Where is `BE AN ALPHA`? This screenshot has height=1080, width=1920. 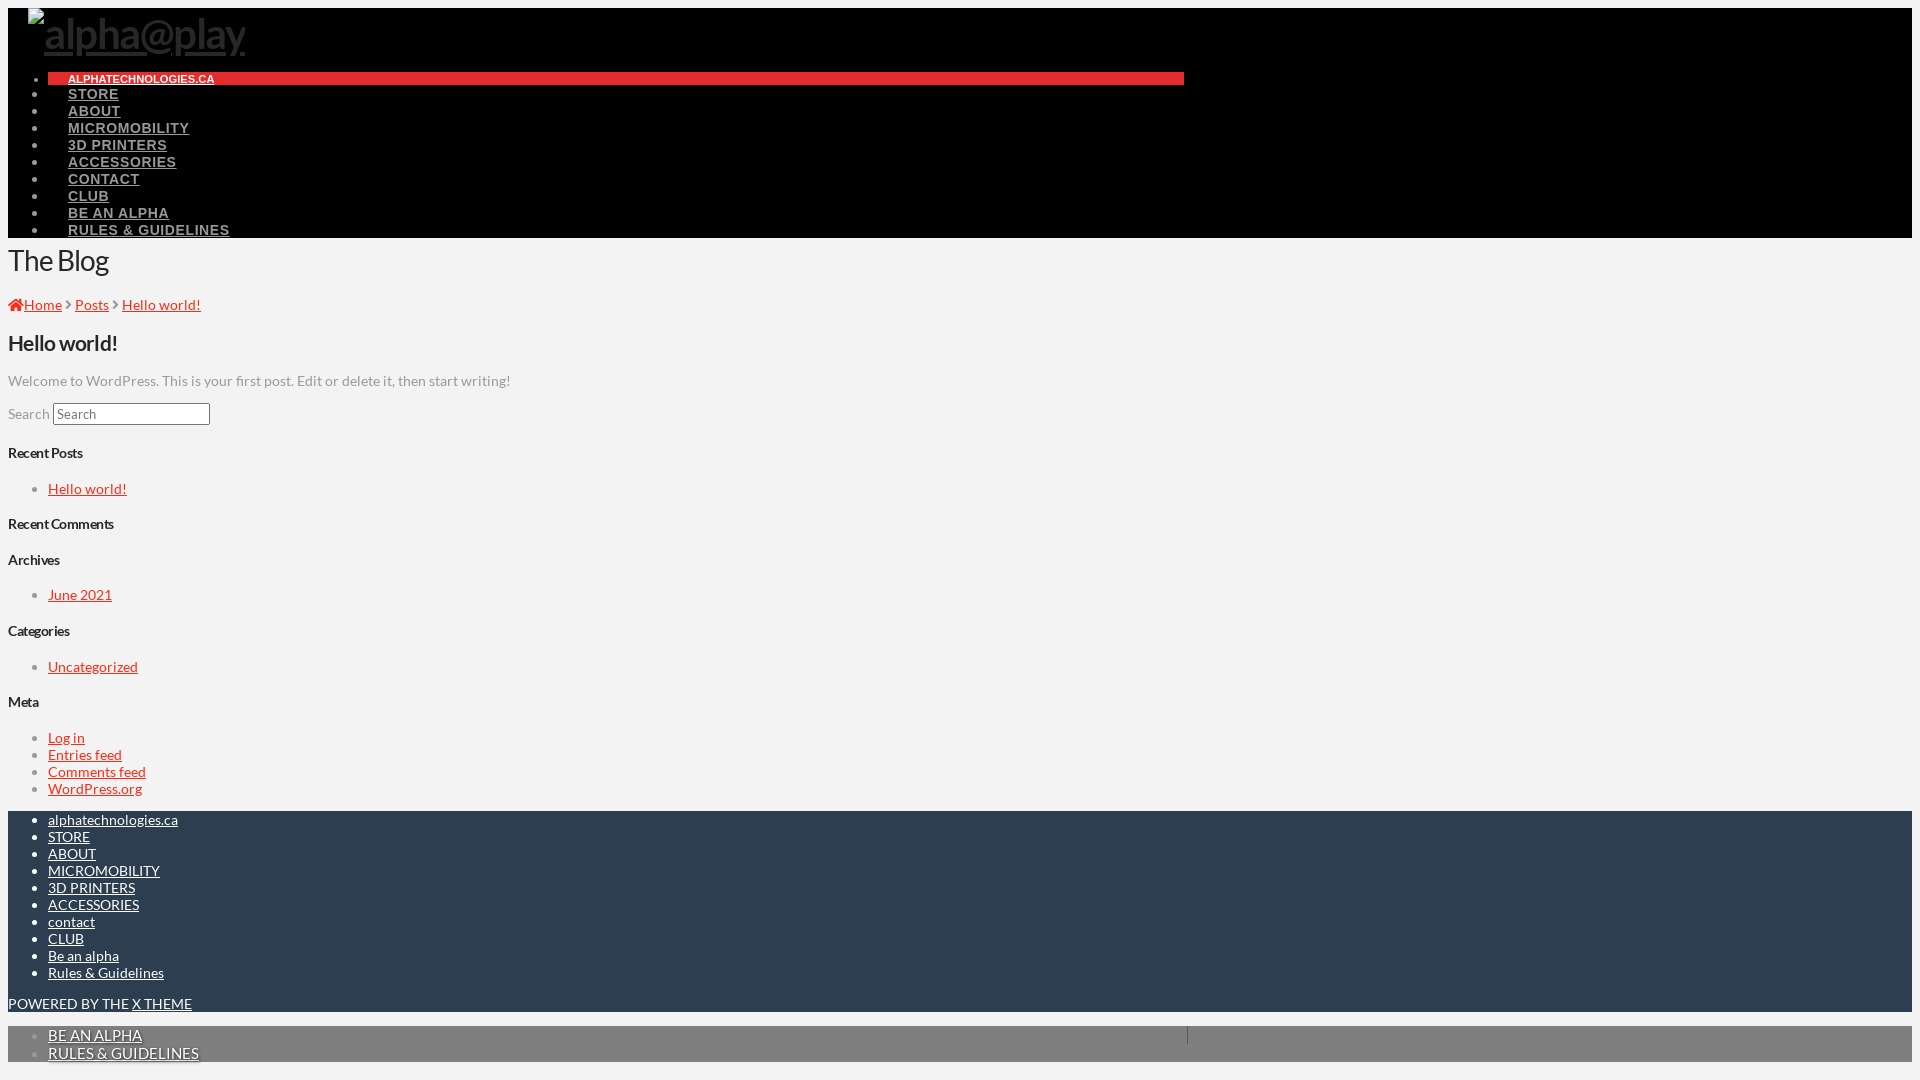
BE AN ALPHA is located at coordinates (118, 213).